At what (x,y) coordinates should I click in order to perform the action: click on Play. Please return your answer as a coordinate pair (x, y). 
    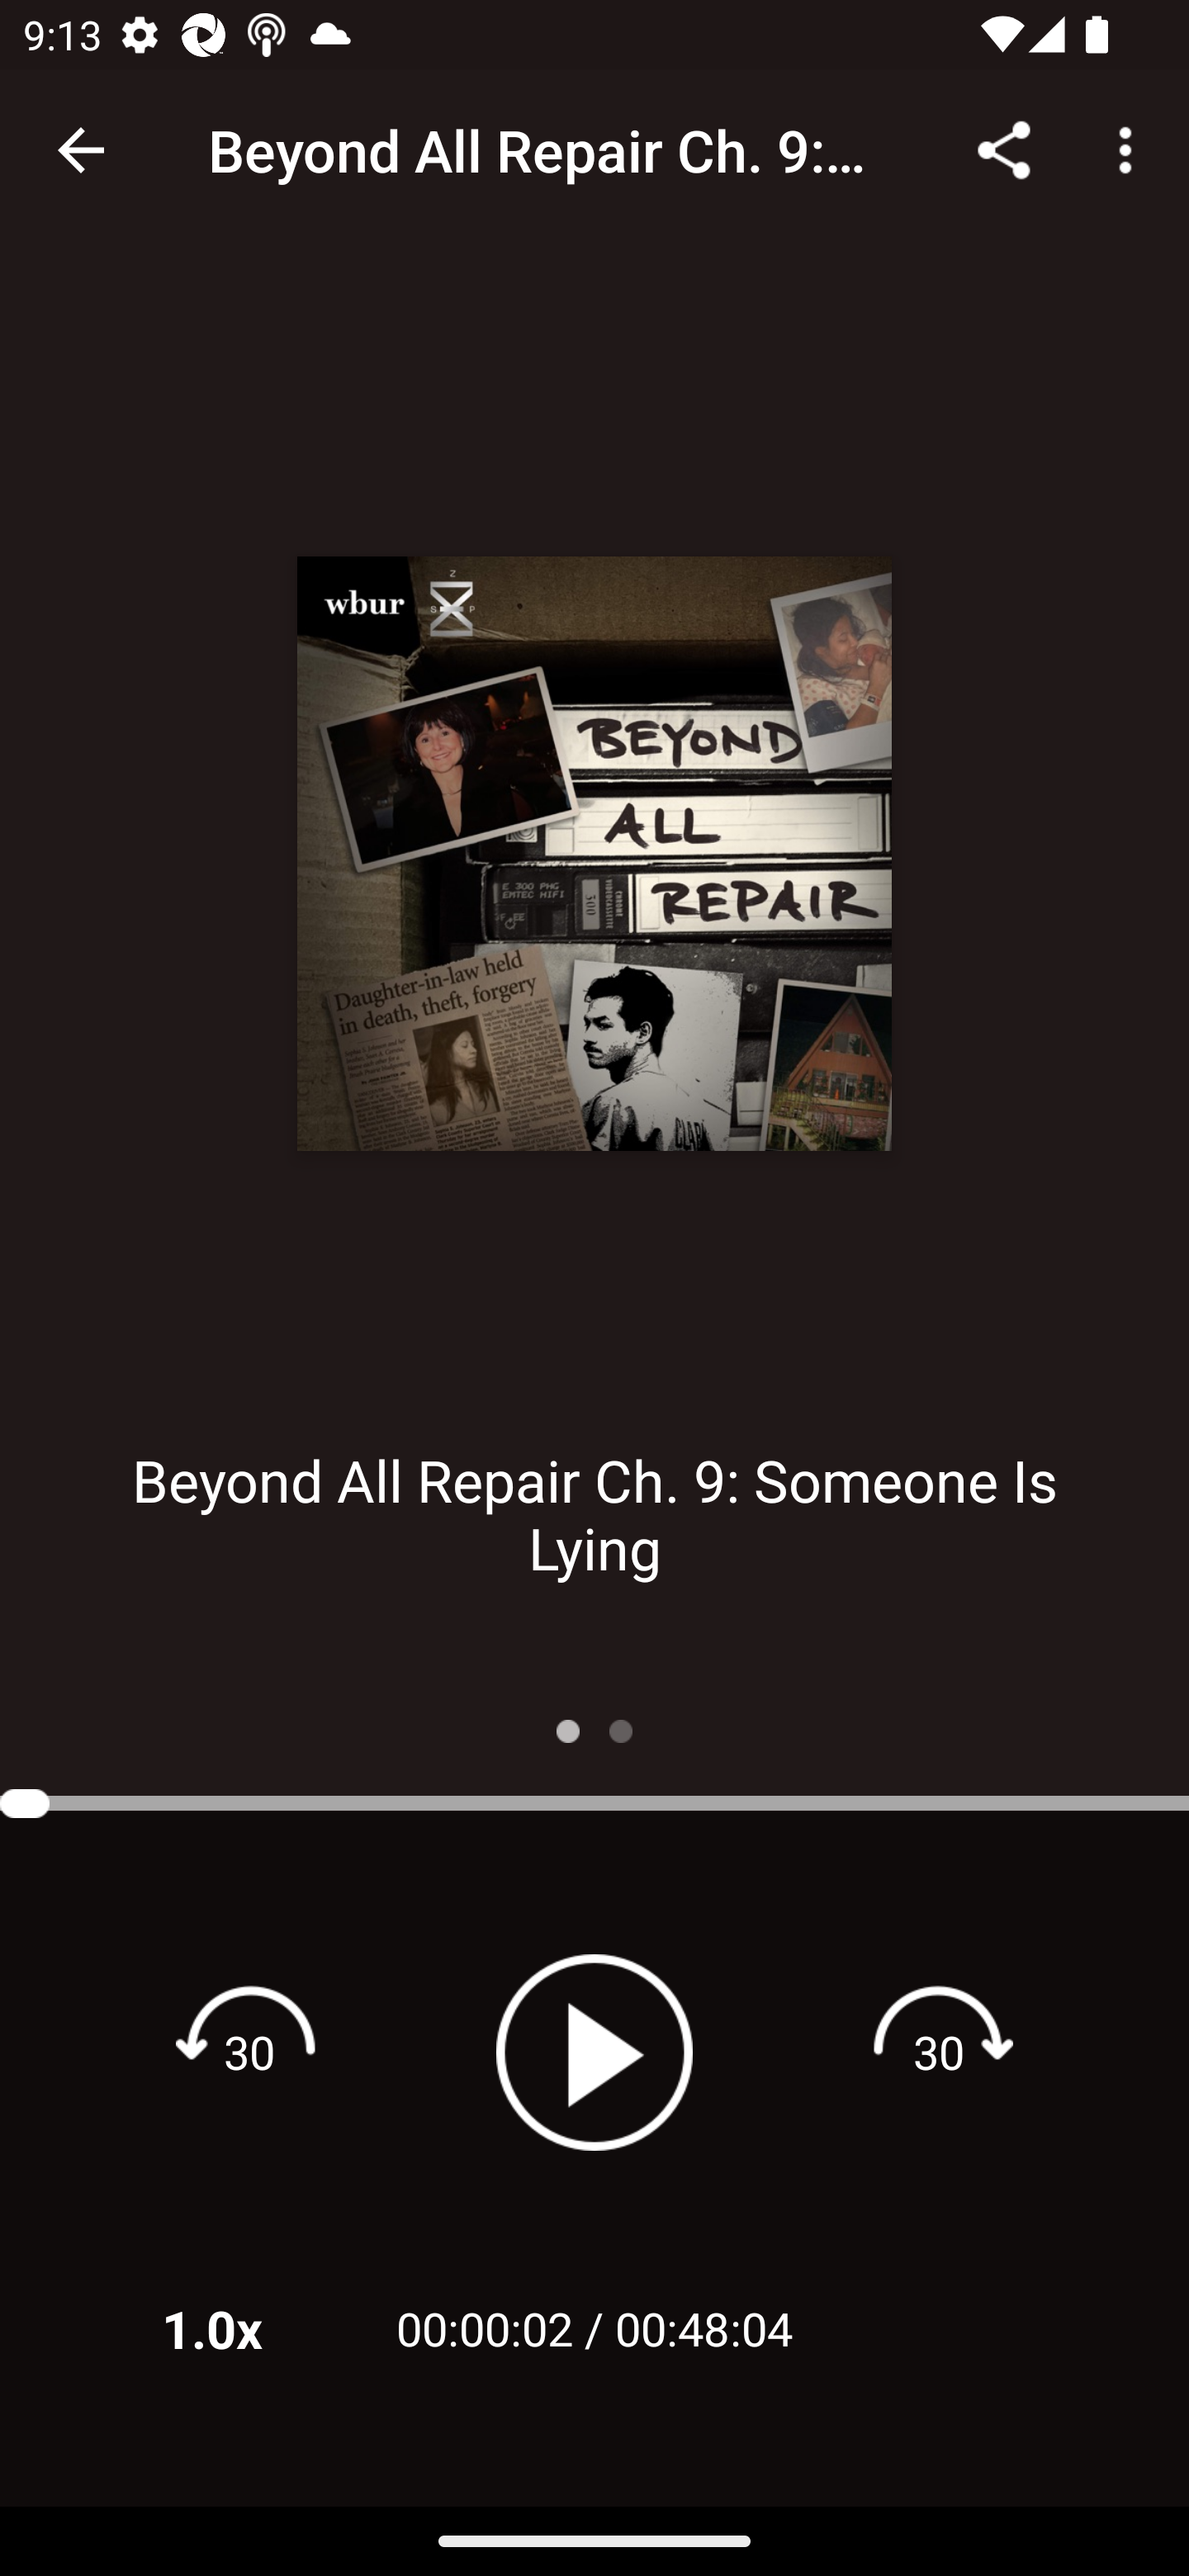
    Looking at the image, I should click on (594, 2053).